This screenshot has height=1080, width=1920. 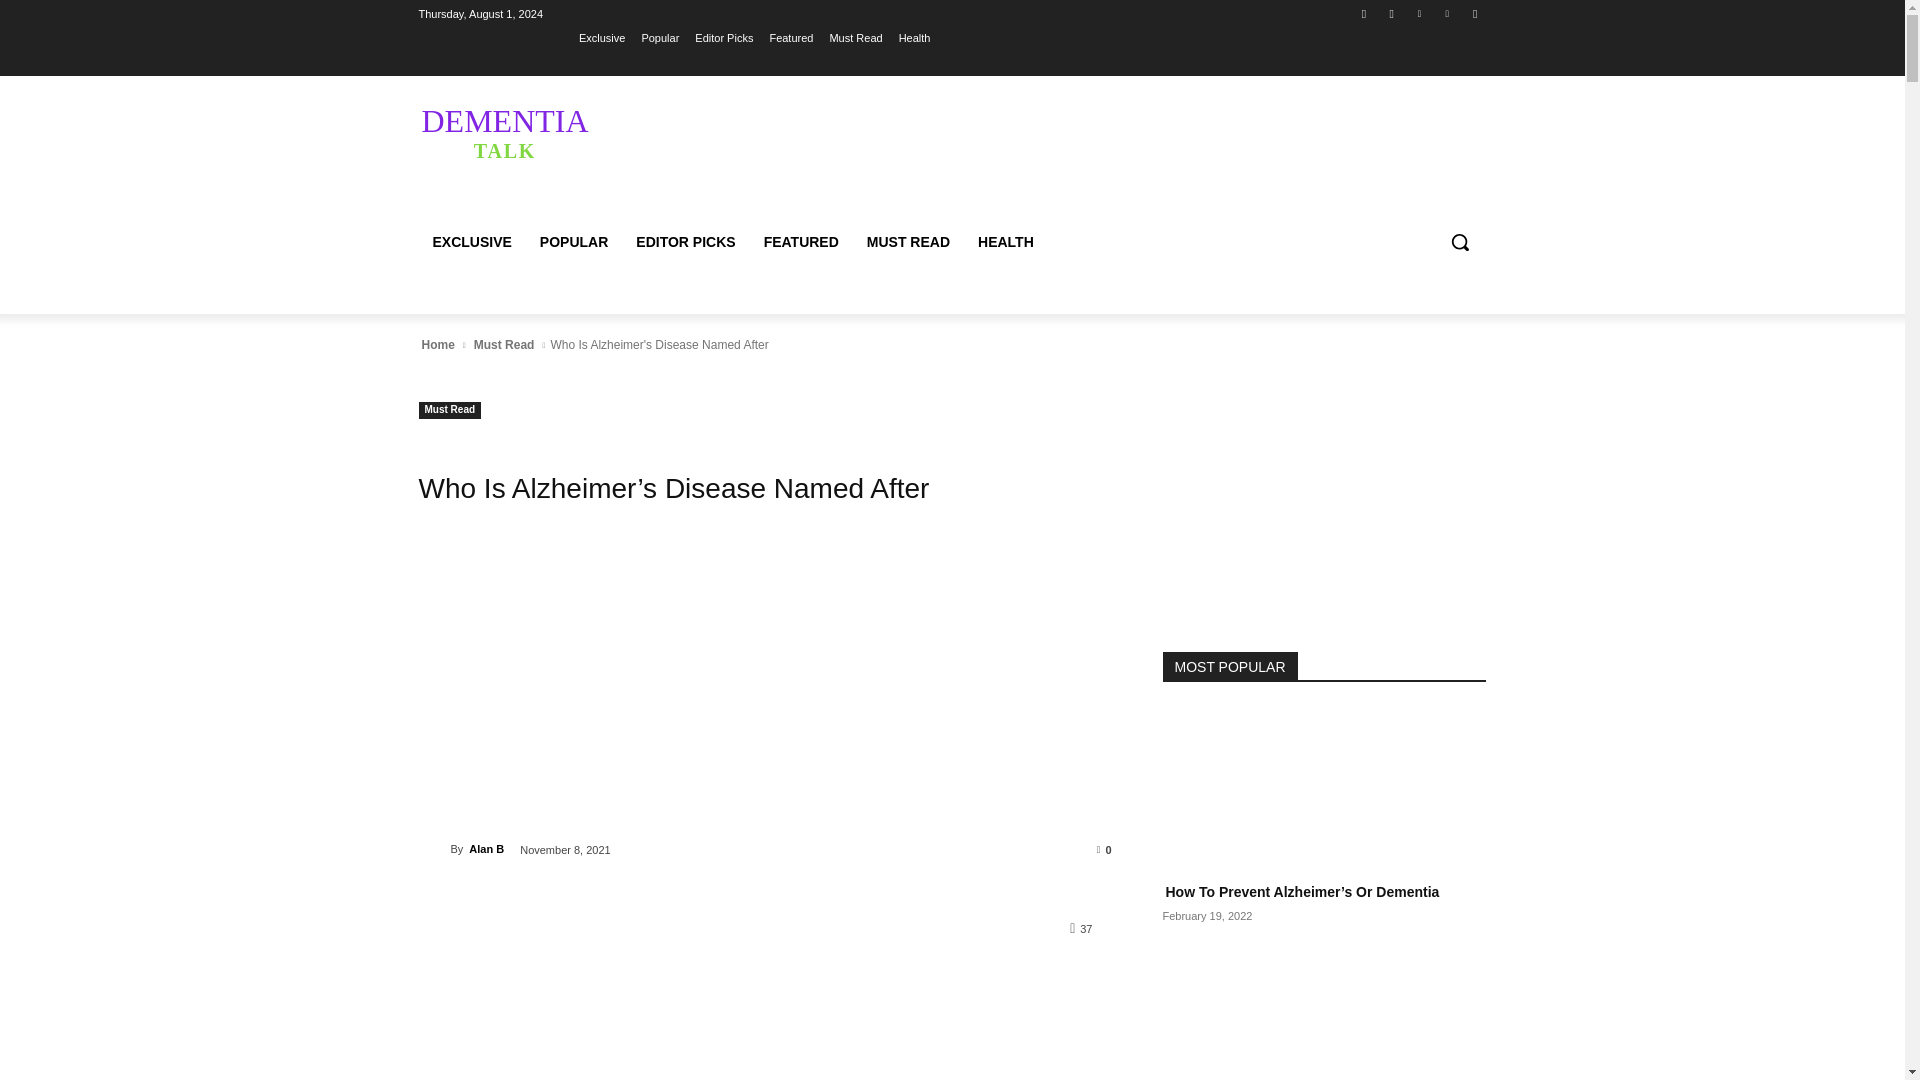 What do you see at coordinates (450, 410) in the screenshot?
I see `Must Read` at bounding box center [450, 410].